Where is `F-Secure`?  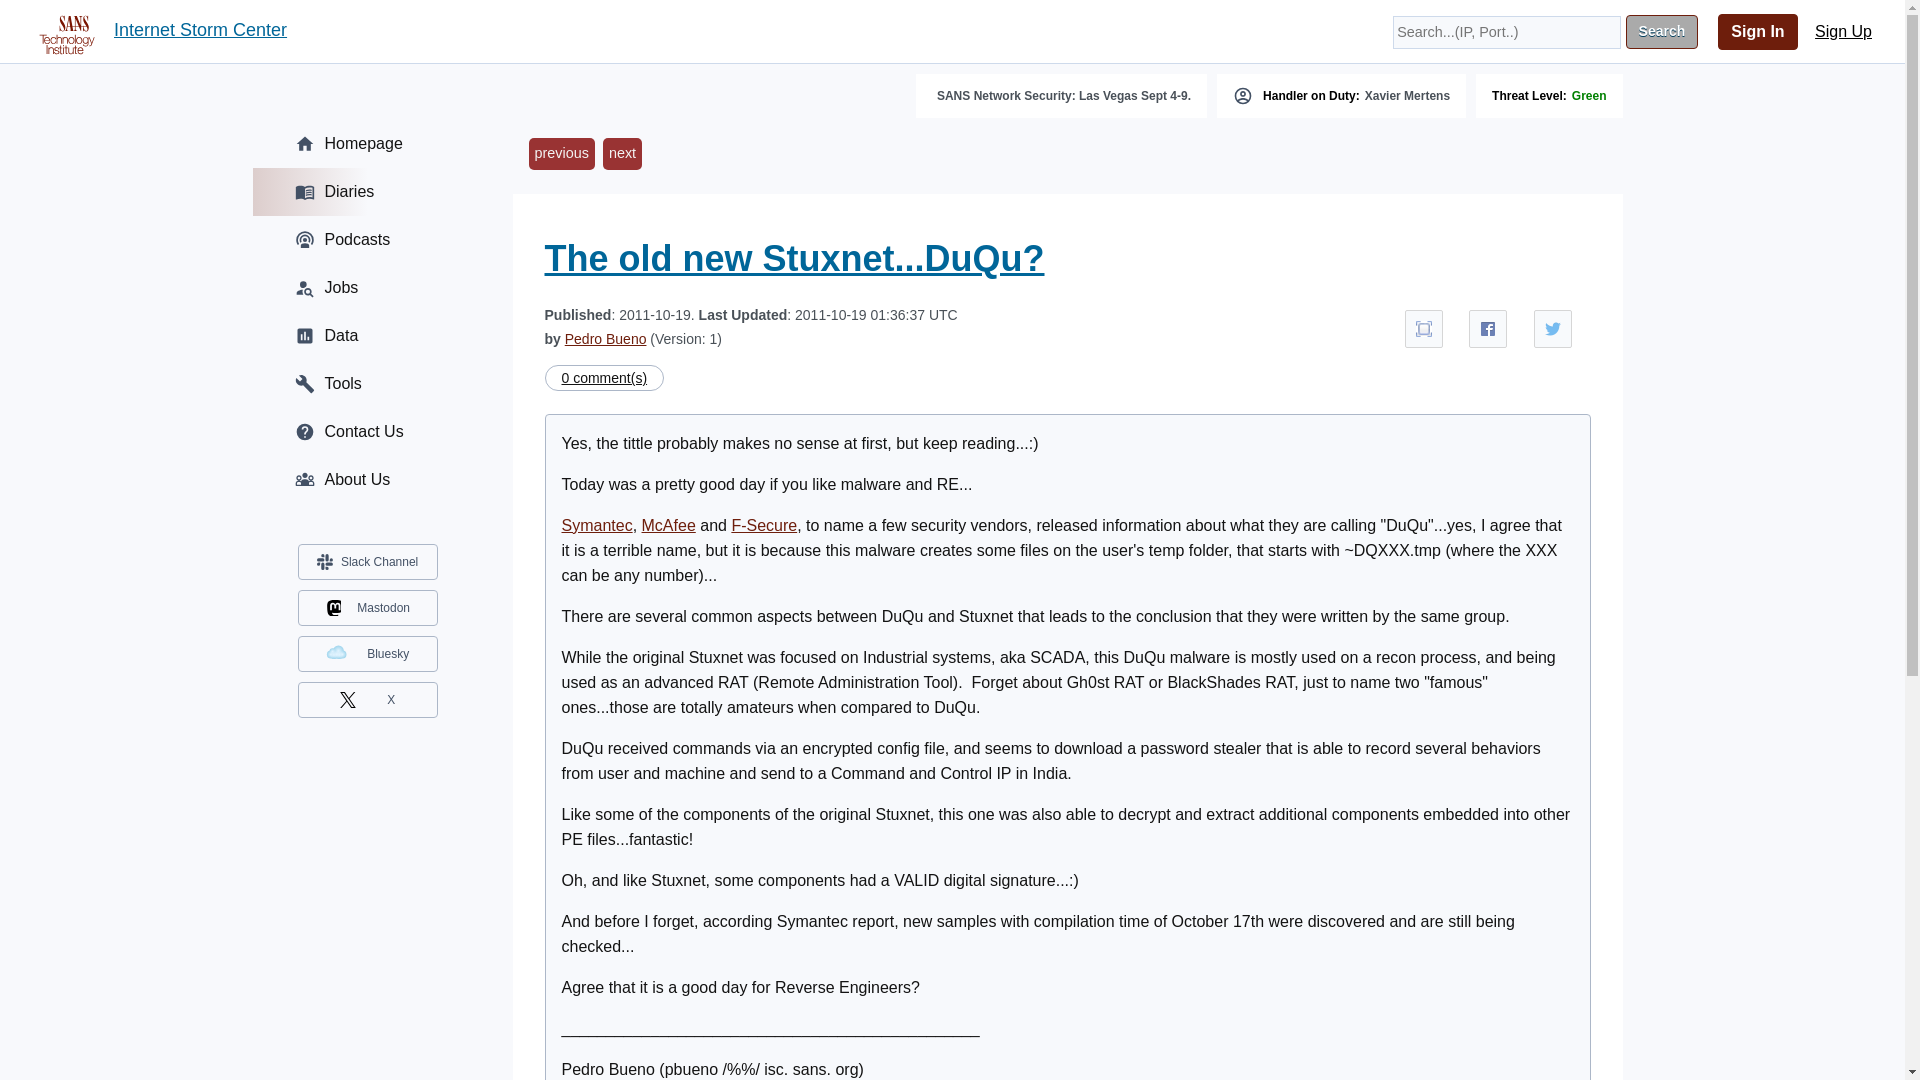
F-Secure is located at coordinates (764, 525).